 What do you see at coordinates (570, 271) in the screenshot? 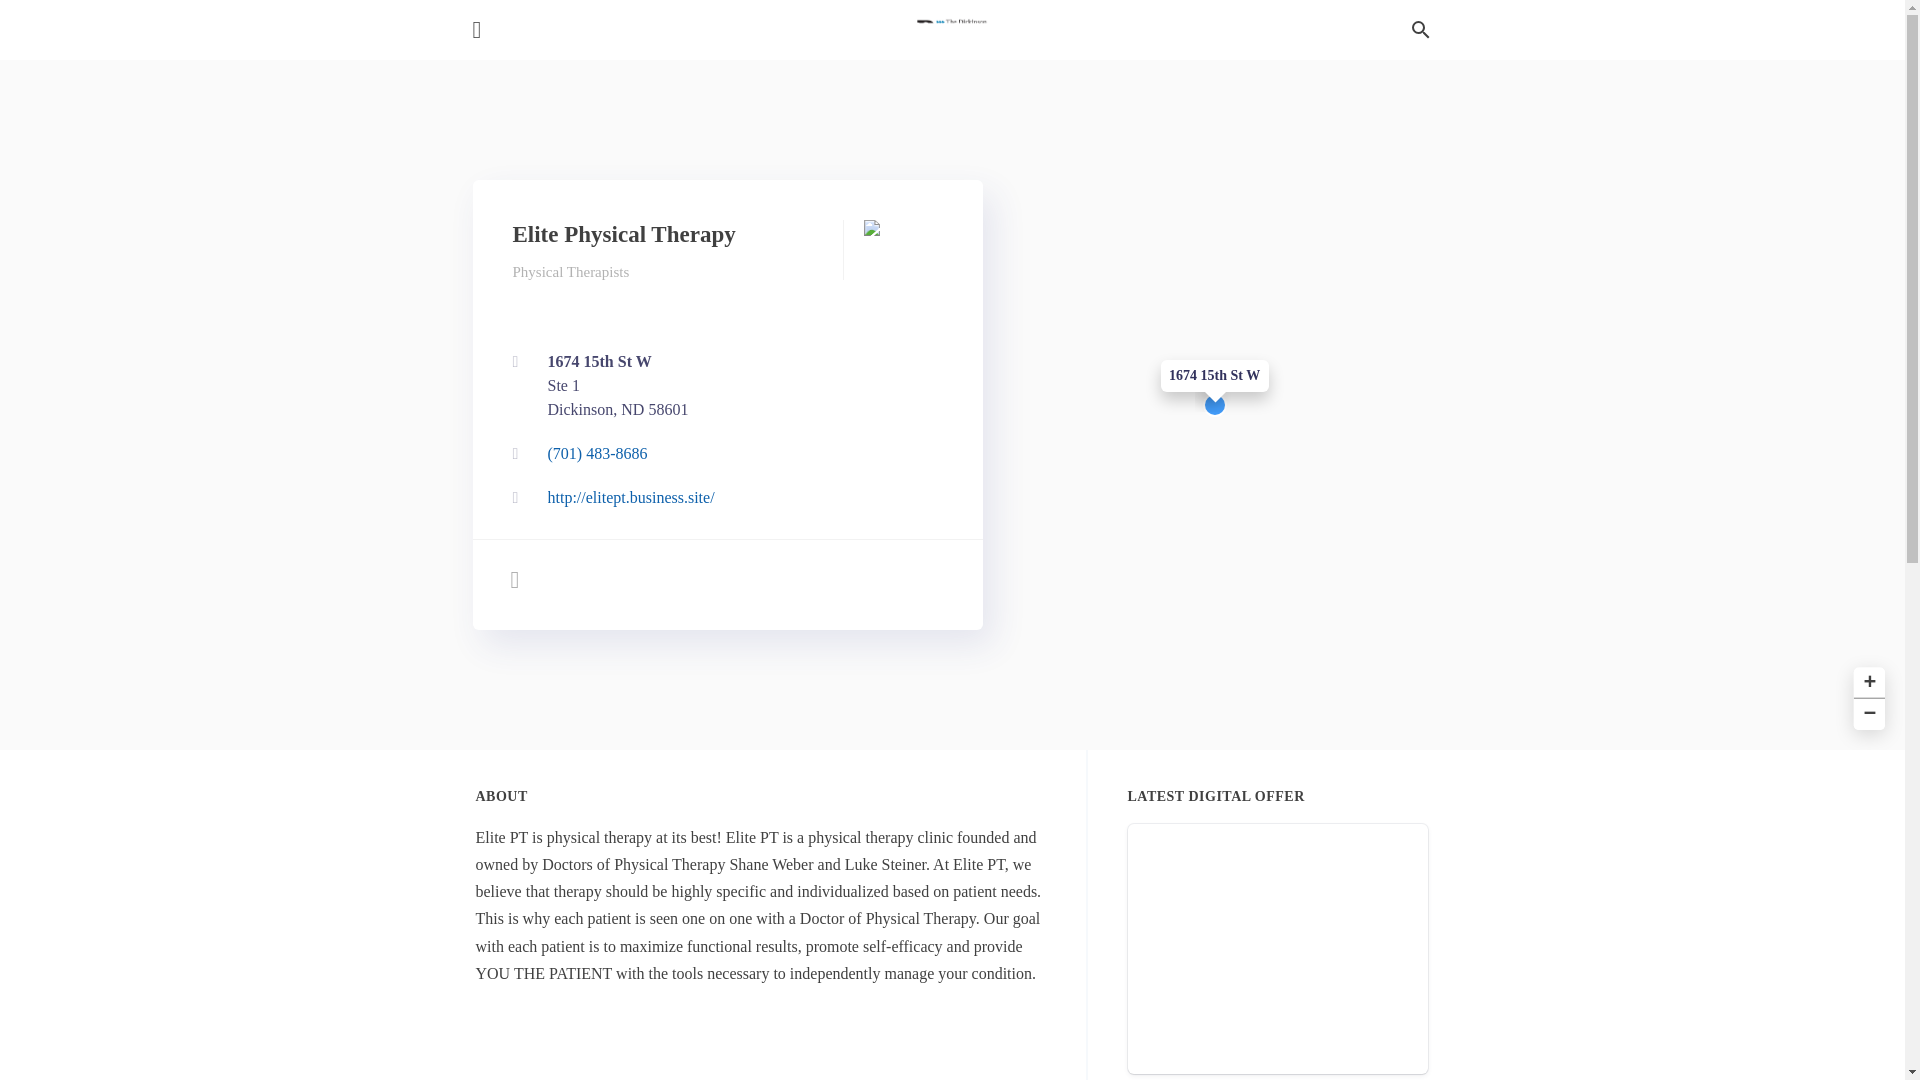
I see `Physical Therapists` at bounding box center [570, 271].